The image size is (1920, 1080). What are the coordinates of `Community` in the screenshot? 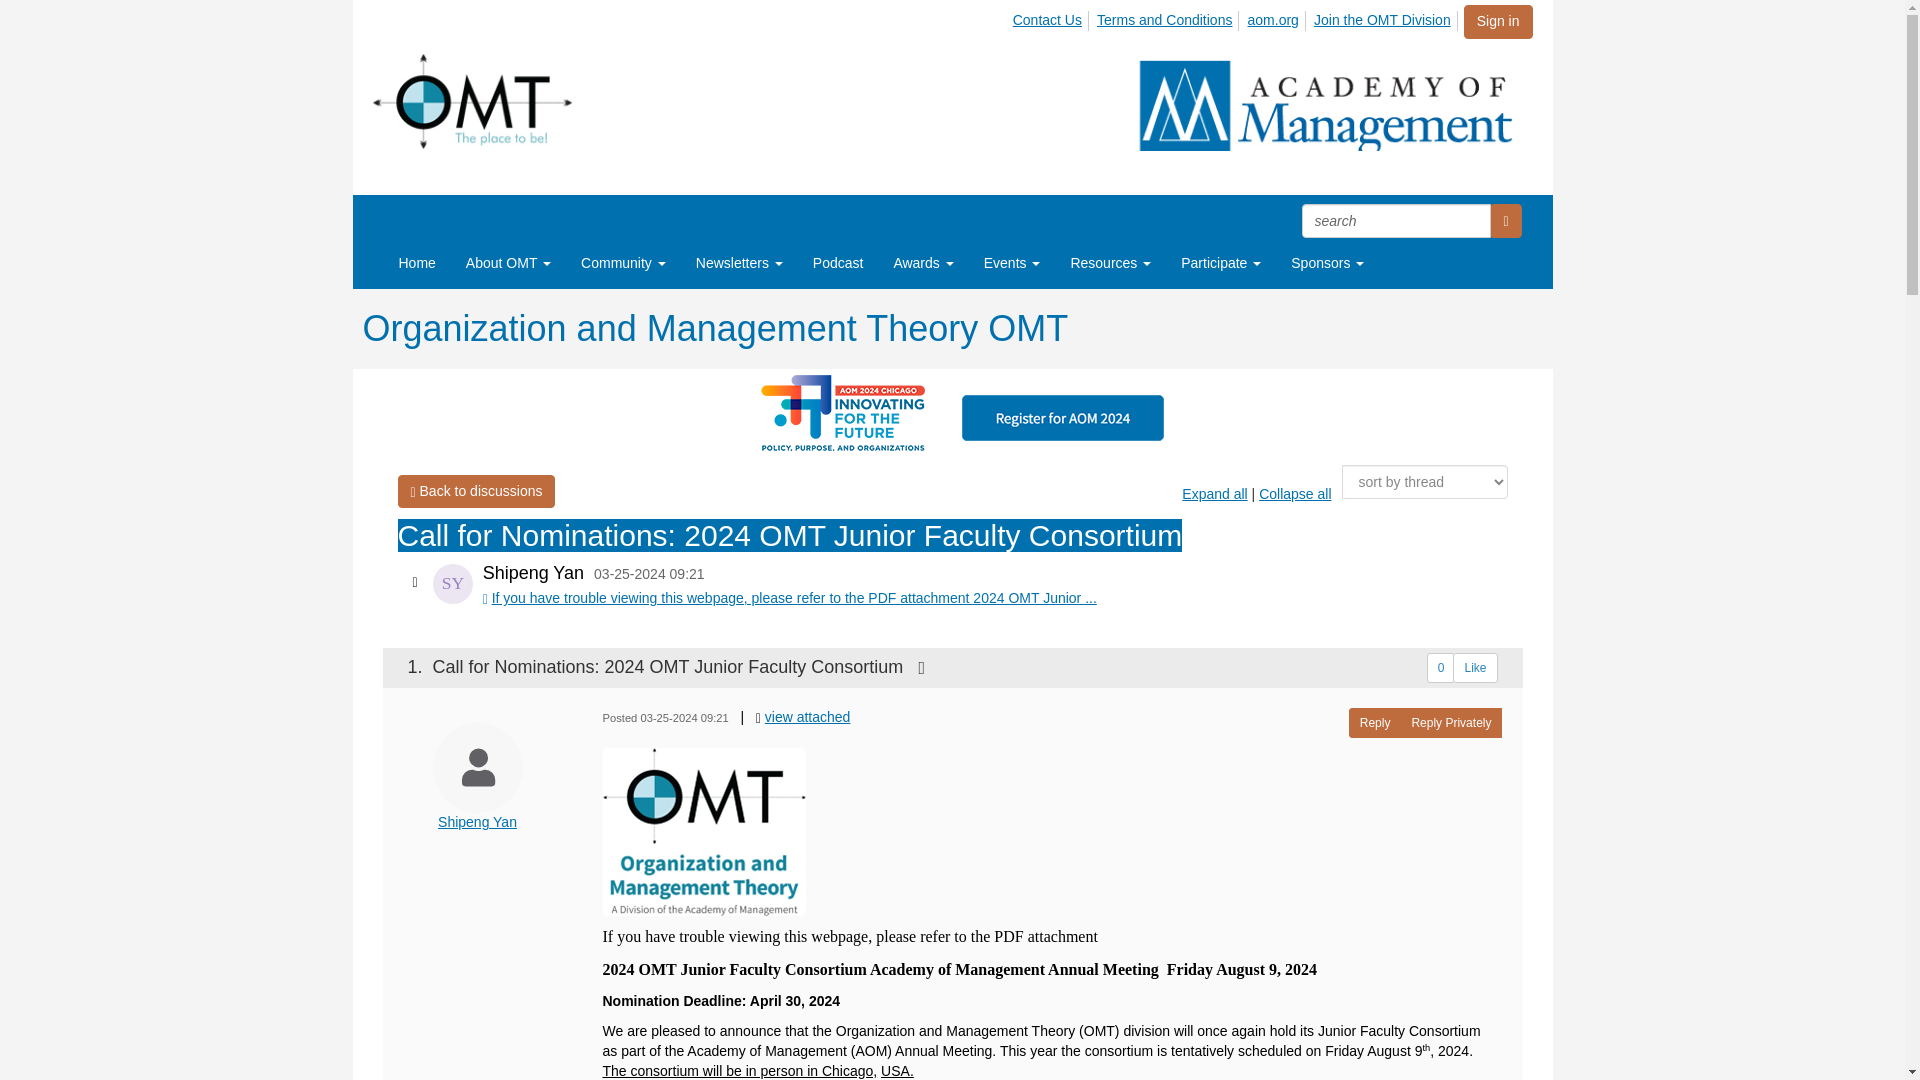 It's located at (624, 262).